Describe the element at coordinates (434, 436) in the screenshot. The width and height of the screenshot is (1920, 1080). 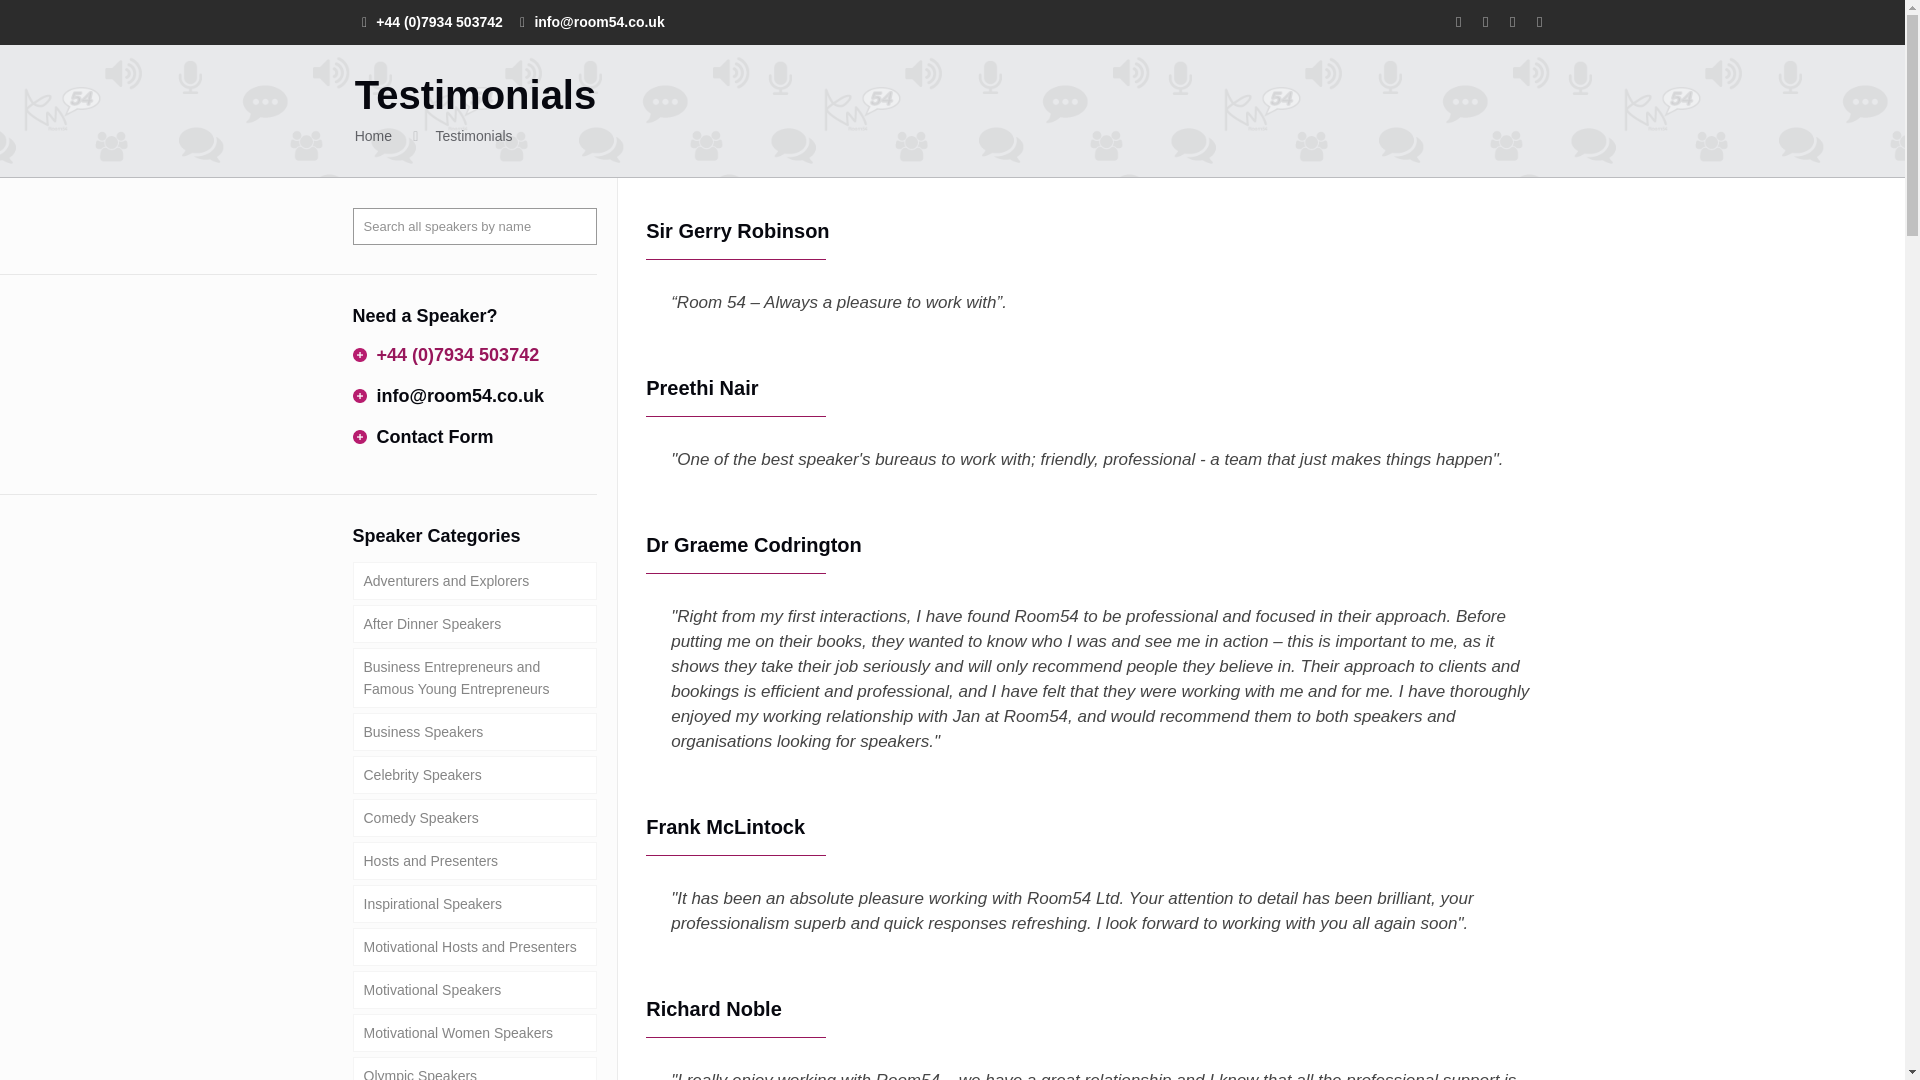
I see `Contact Form` at that location.